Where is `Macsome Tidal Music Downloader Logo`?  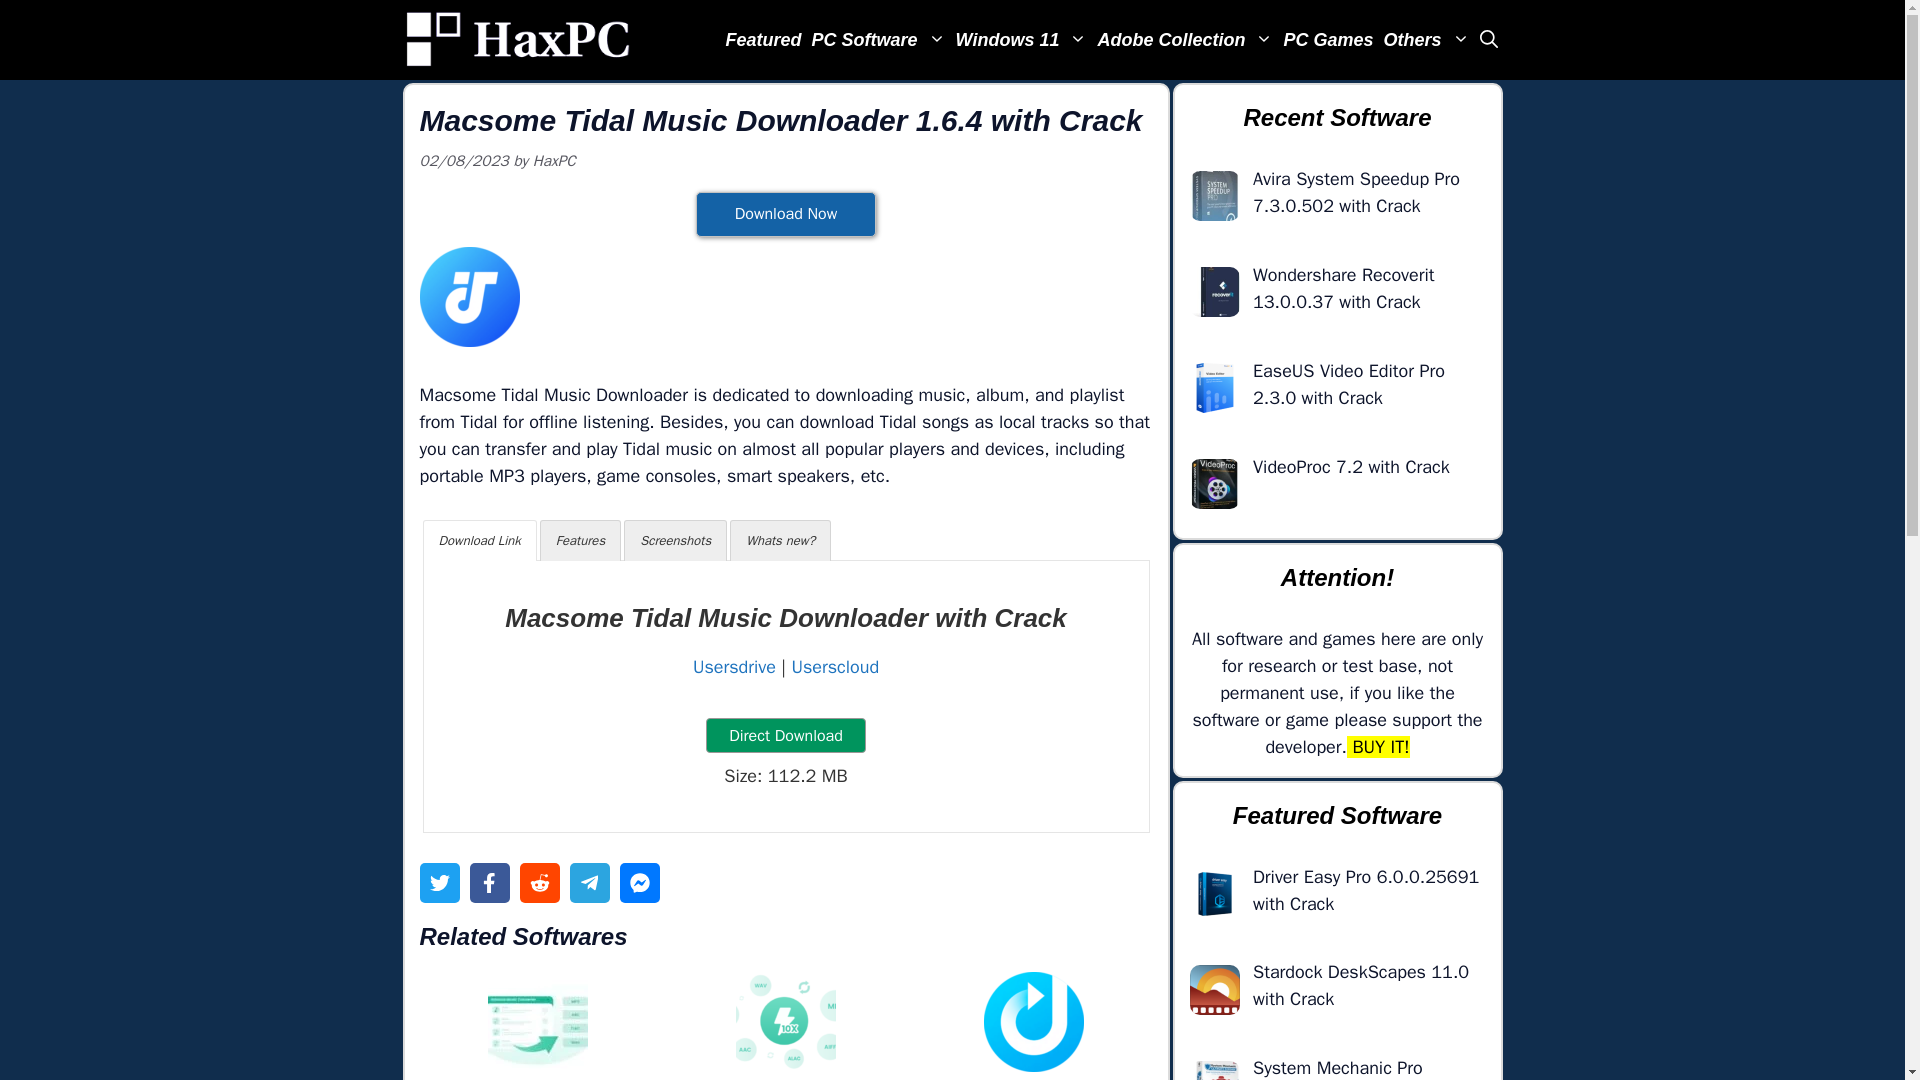
Macsome Tidal Music Downloader Logo is located at coordinates (470, 296).